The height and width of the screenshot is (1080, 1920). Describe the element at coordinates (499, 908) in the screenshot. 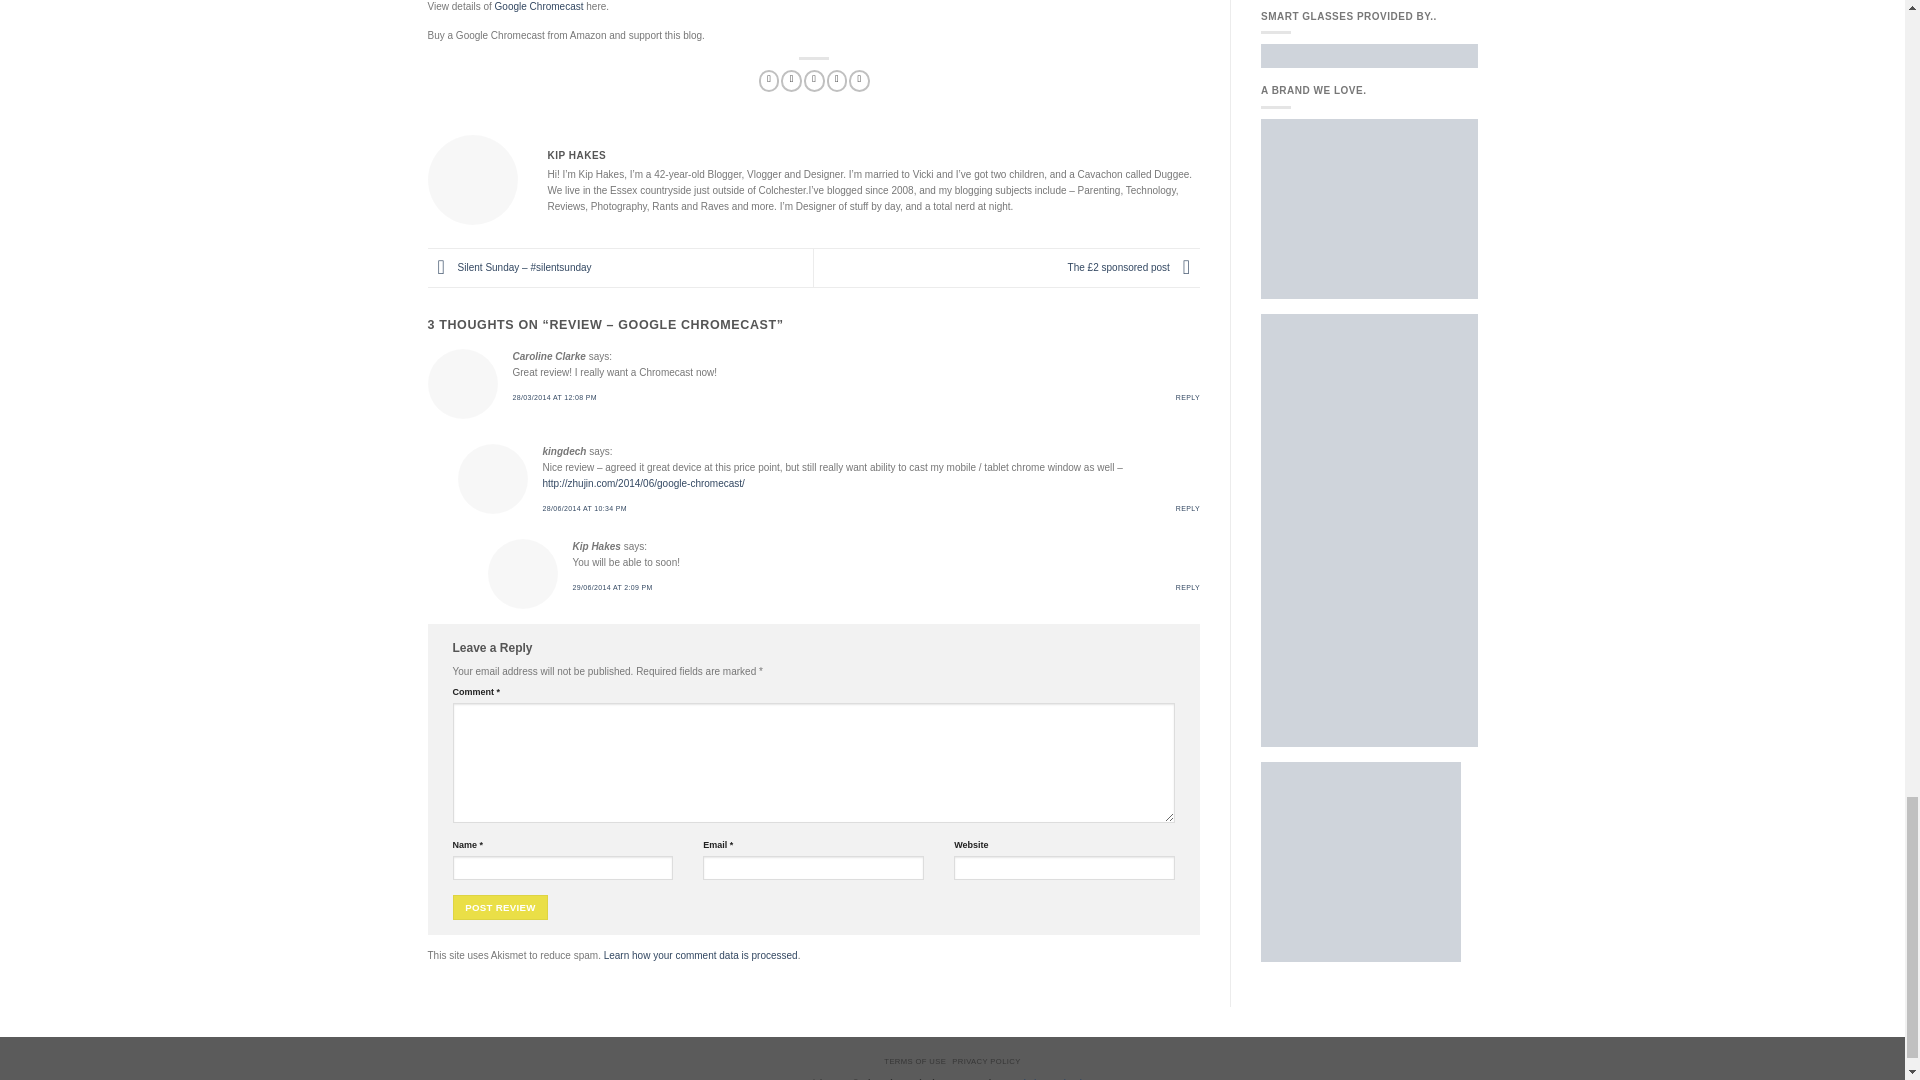

I see `Post Review` at that location.